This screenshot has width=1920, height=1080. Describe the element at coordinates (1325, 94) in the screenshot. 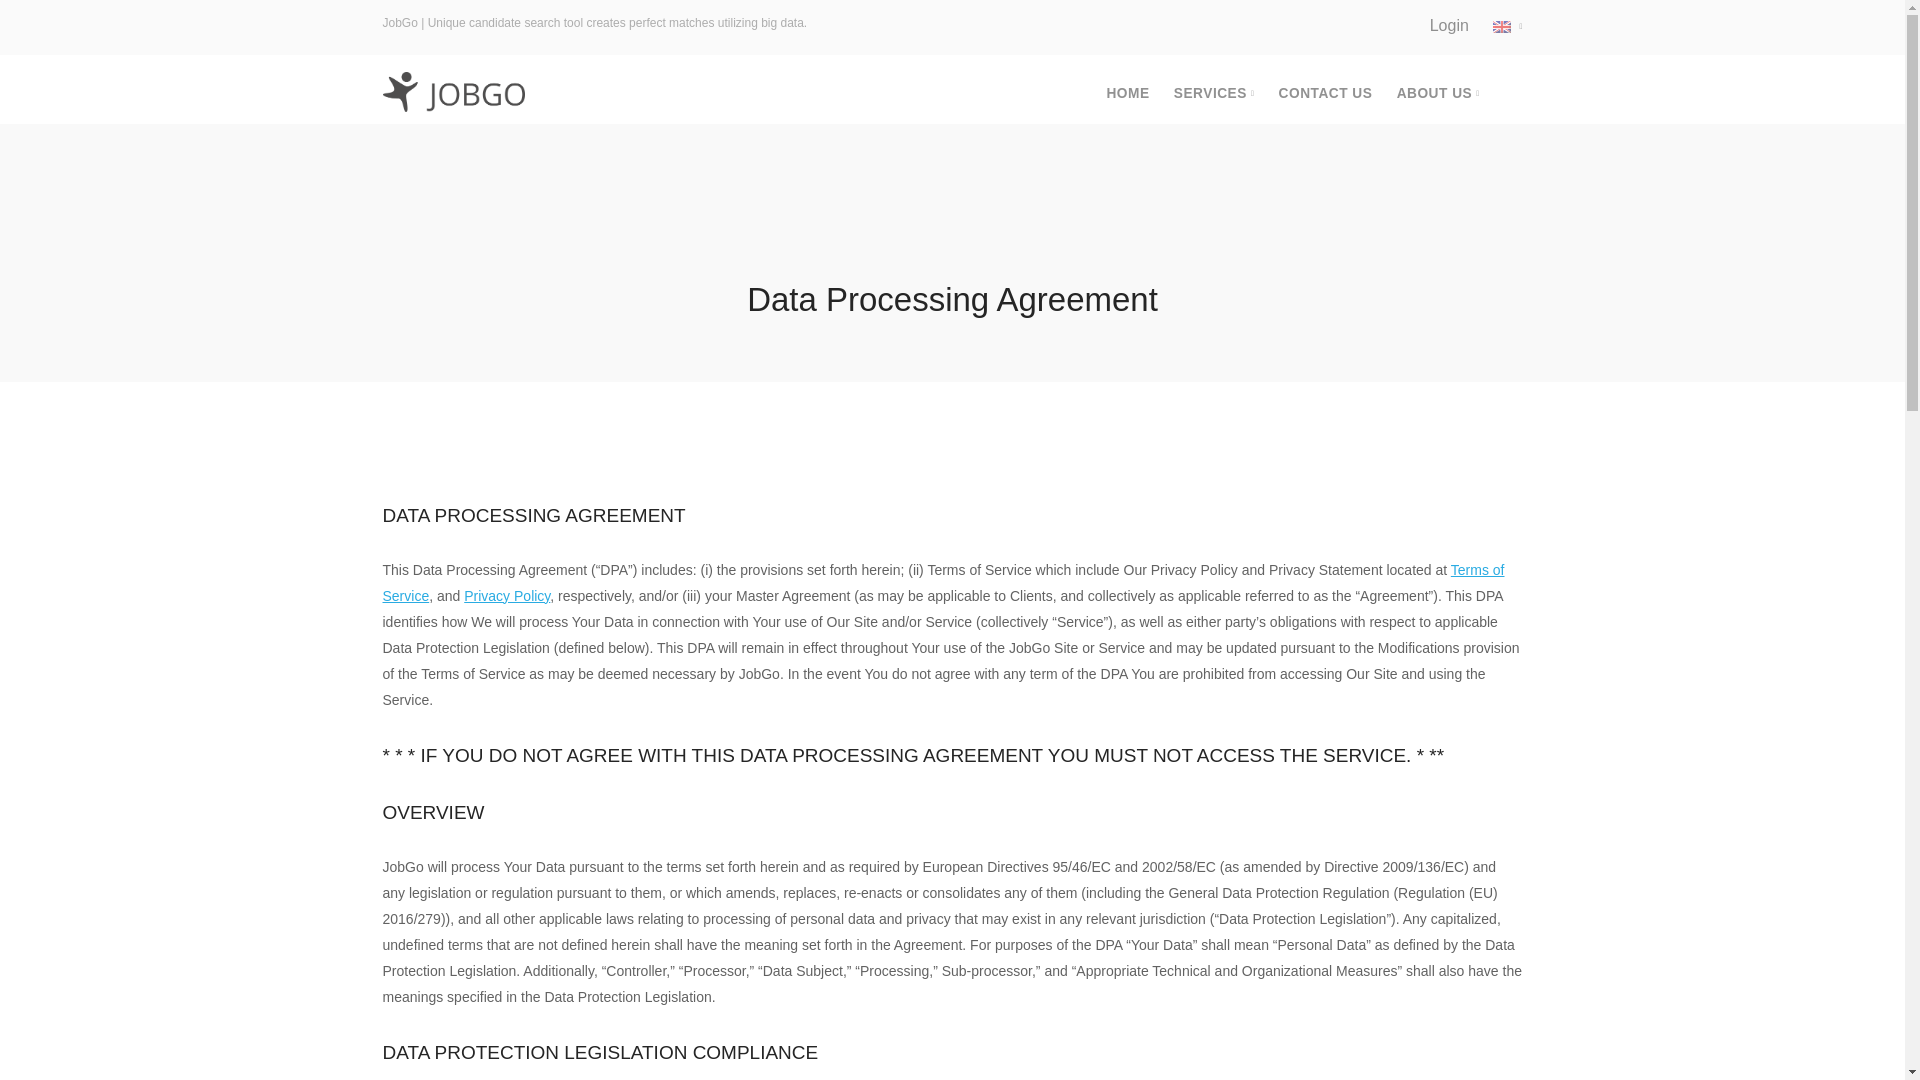

I see `CONTACT US` at that location.